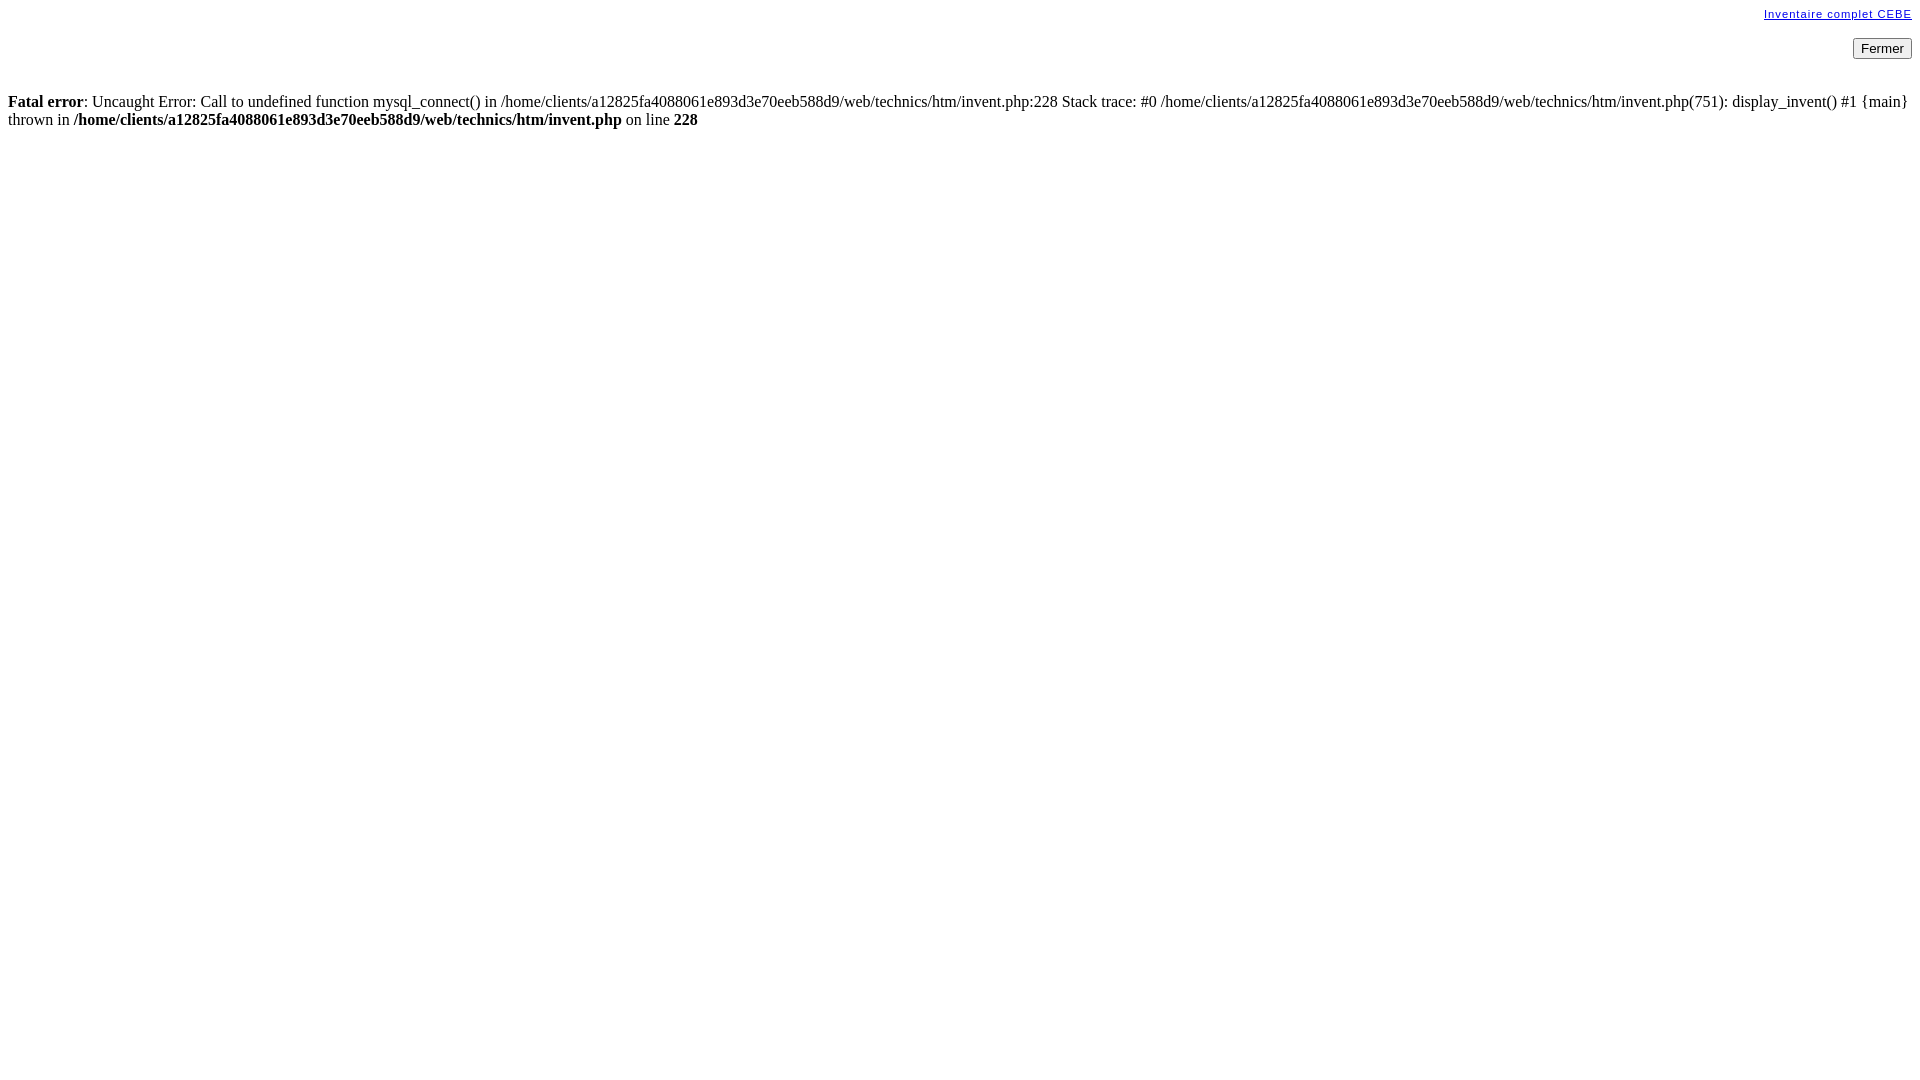 The height and width of the screenshot is (1080, 1920). Describe the element at coordinates (1838, 14) in the screenshot. I see `Inventaire complet CEBE` at that location.